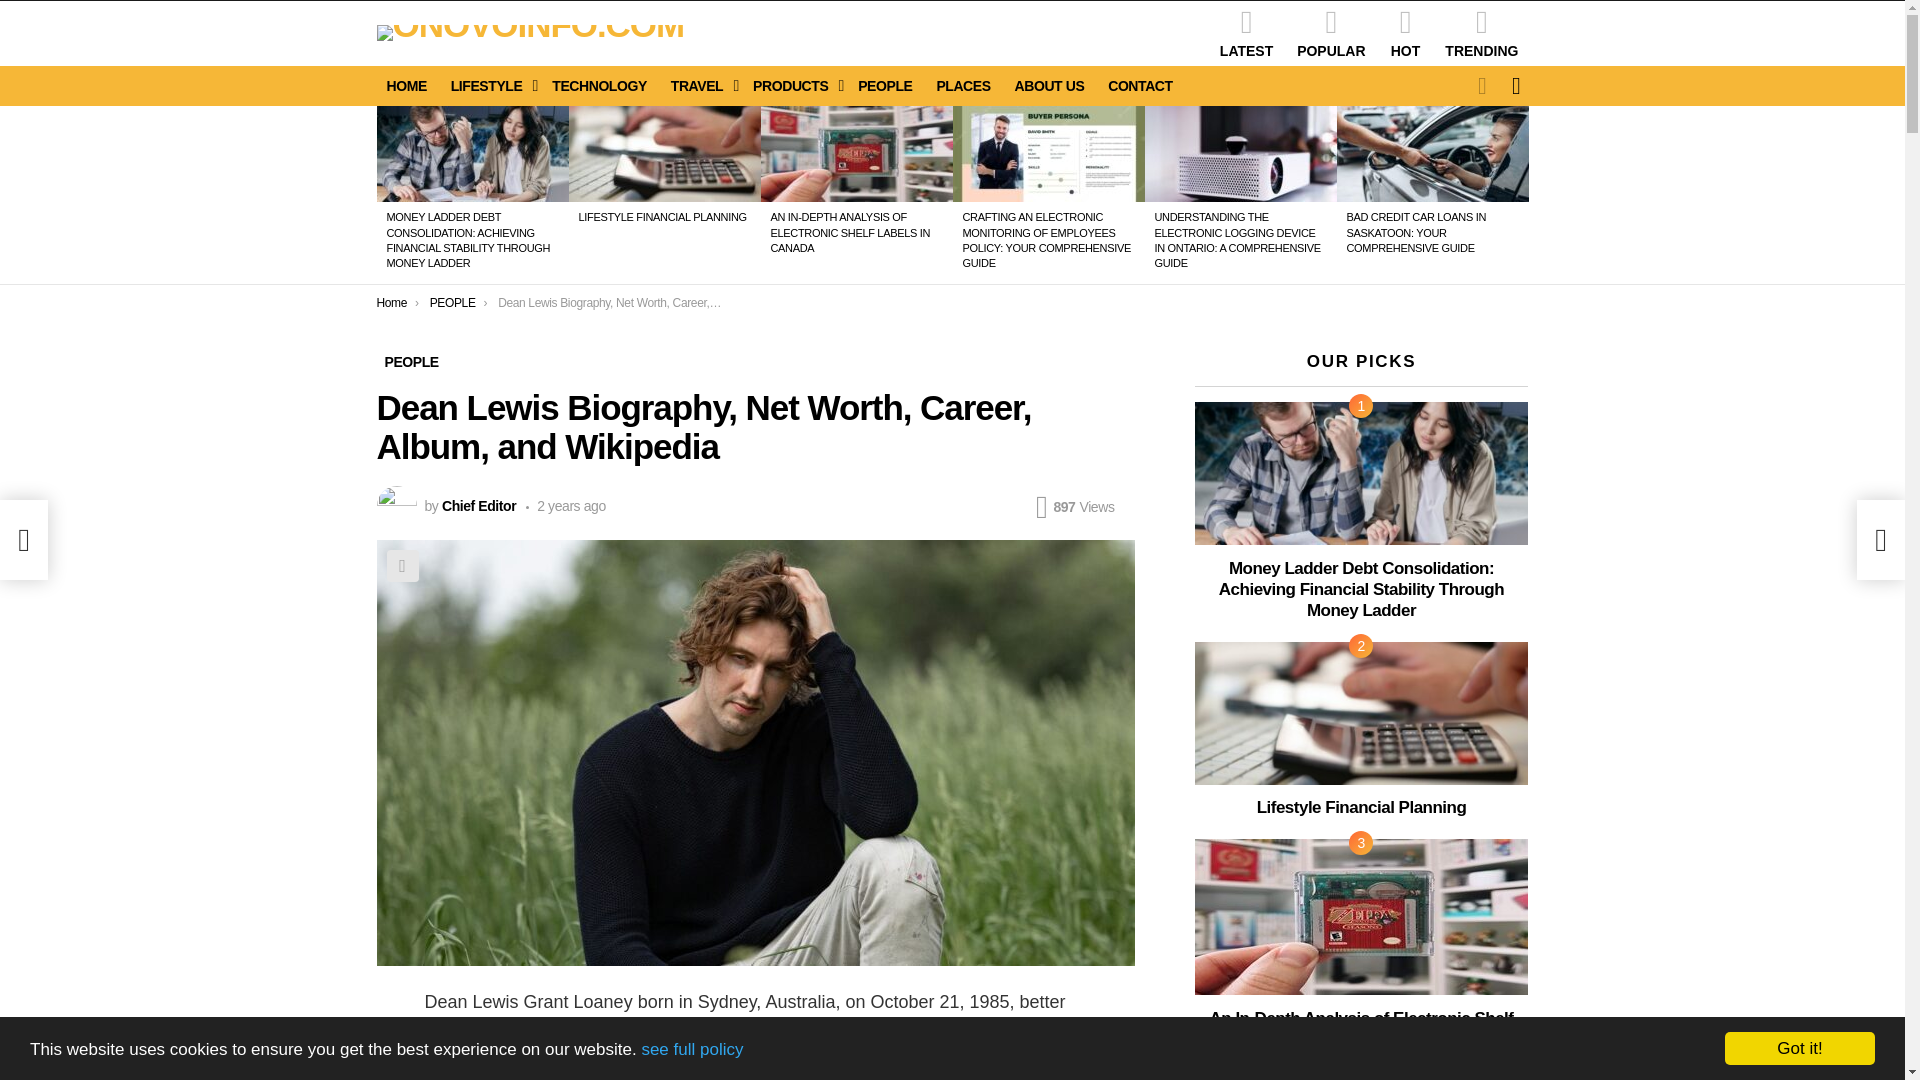 Image resolution: width=1920 pixels, height=1080 pixels. I want to click on Nov 6th, 2022, 17:44, so click(566, 506).